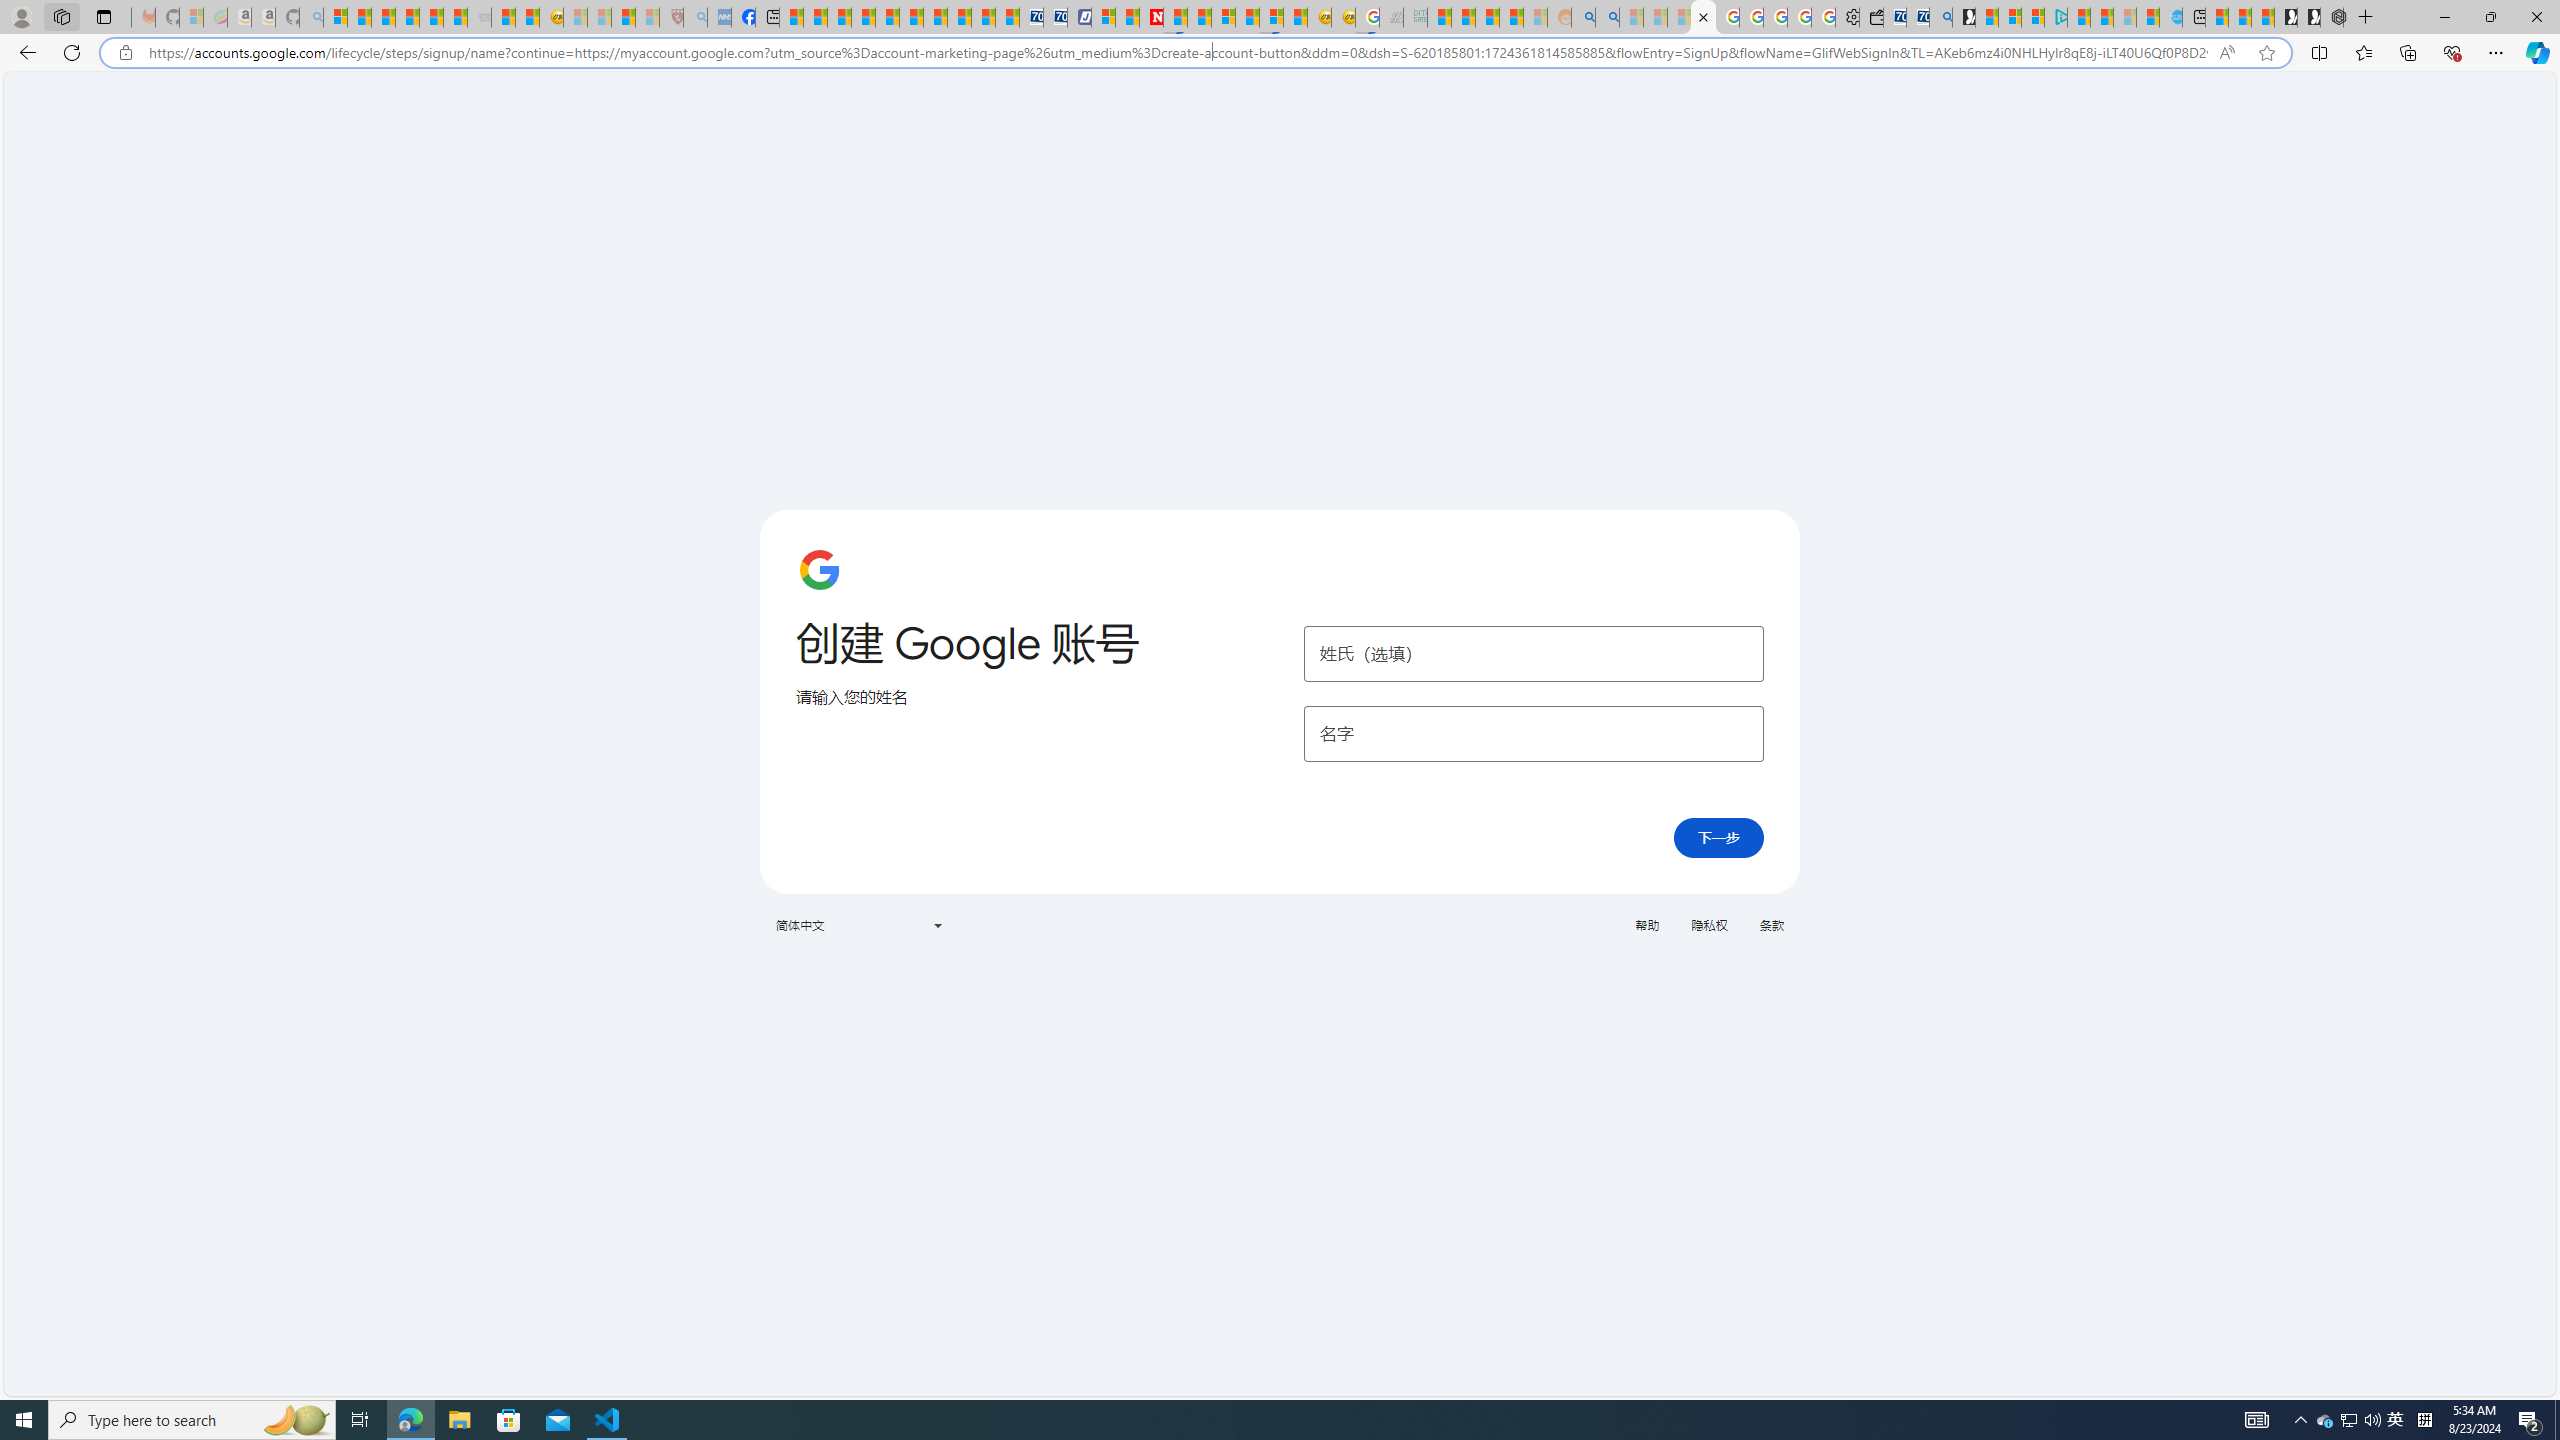  What do you see at coordinates (478, 17) in the screenshot?
I see `Combat Siege - Sleeping` at bounding box center [478, 17].